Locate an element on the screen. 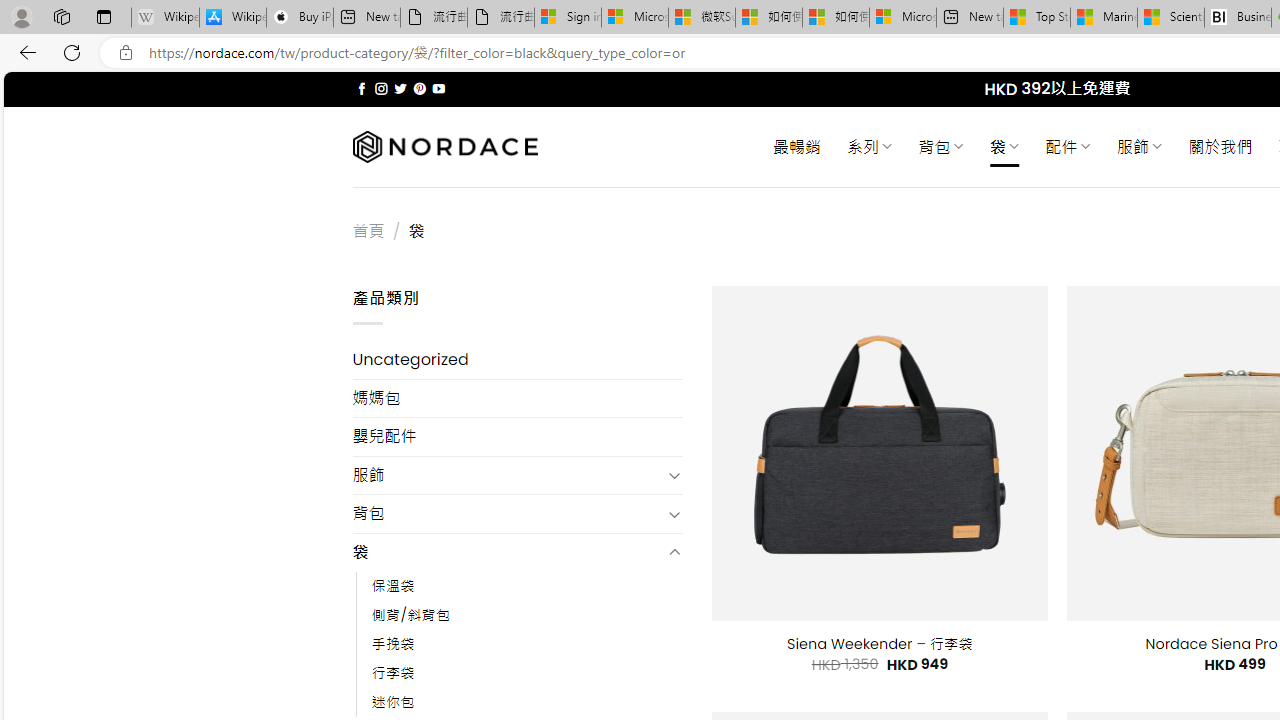 The image size is (1280, 720). Follow on Facebook is located at coordinates (362, 88).